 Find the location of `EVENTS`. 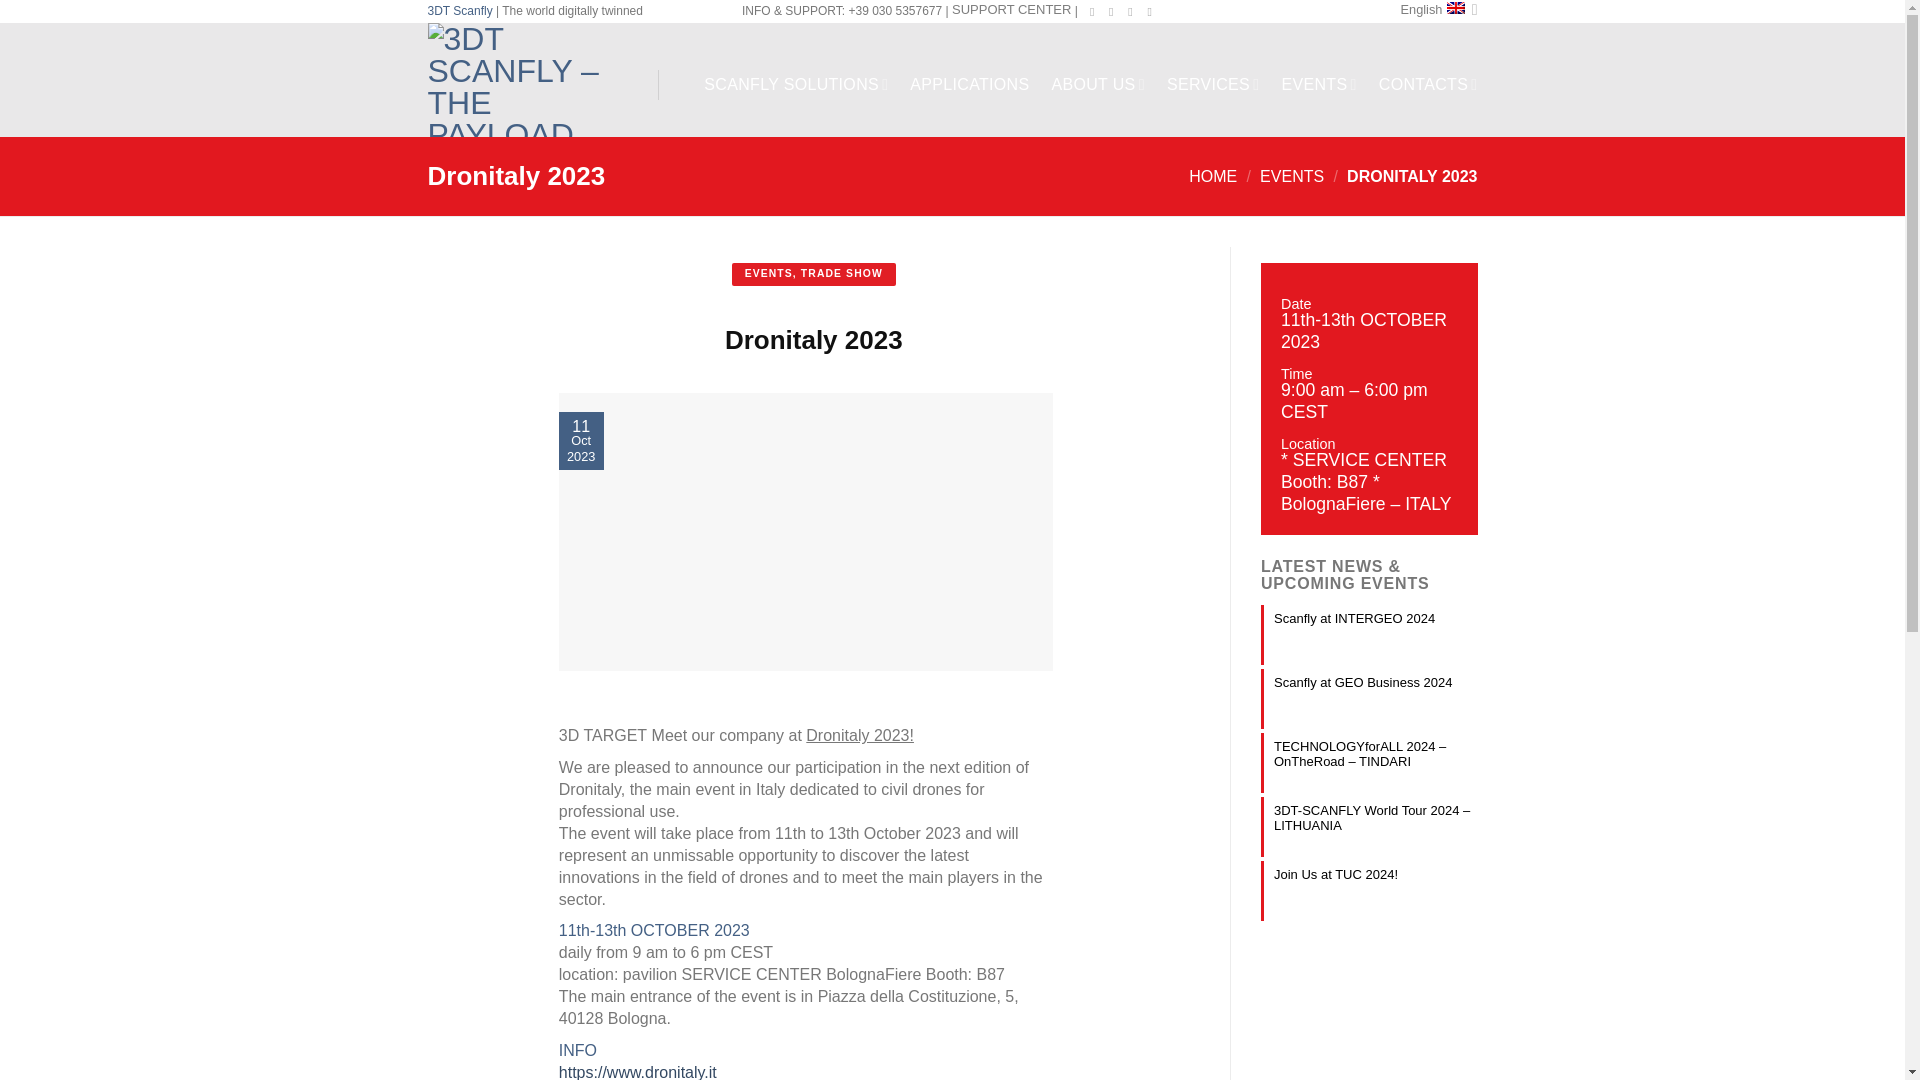

EVENTS is located at coordinates (1318, 84).